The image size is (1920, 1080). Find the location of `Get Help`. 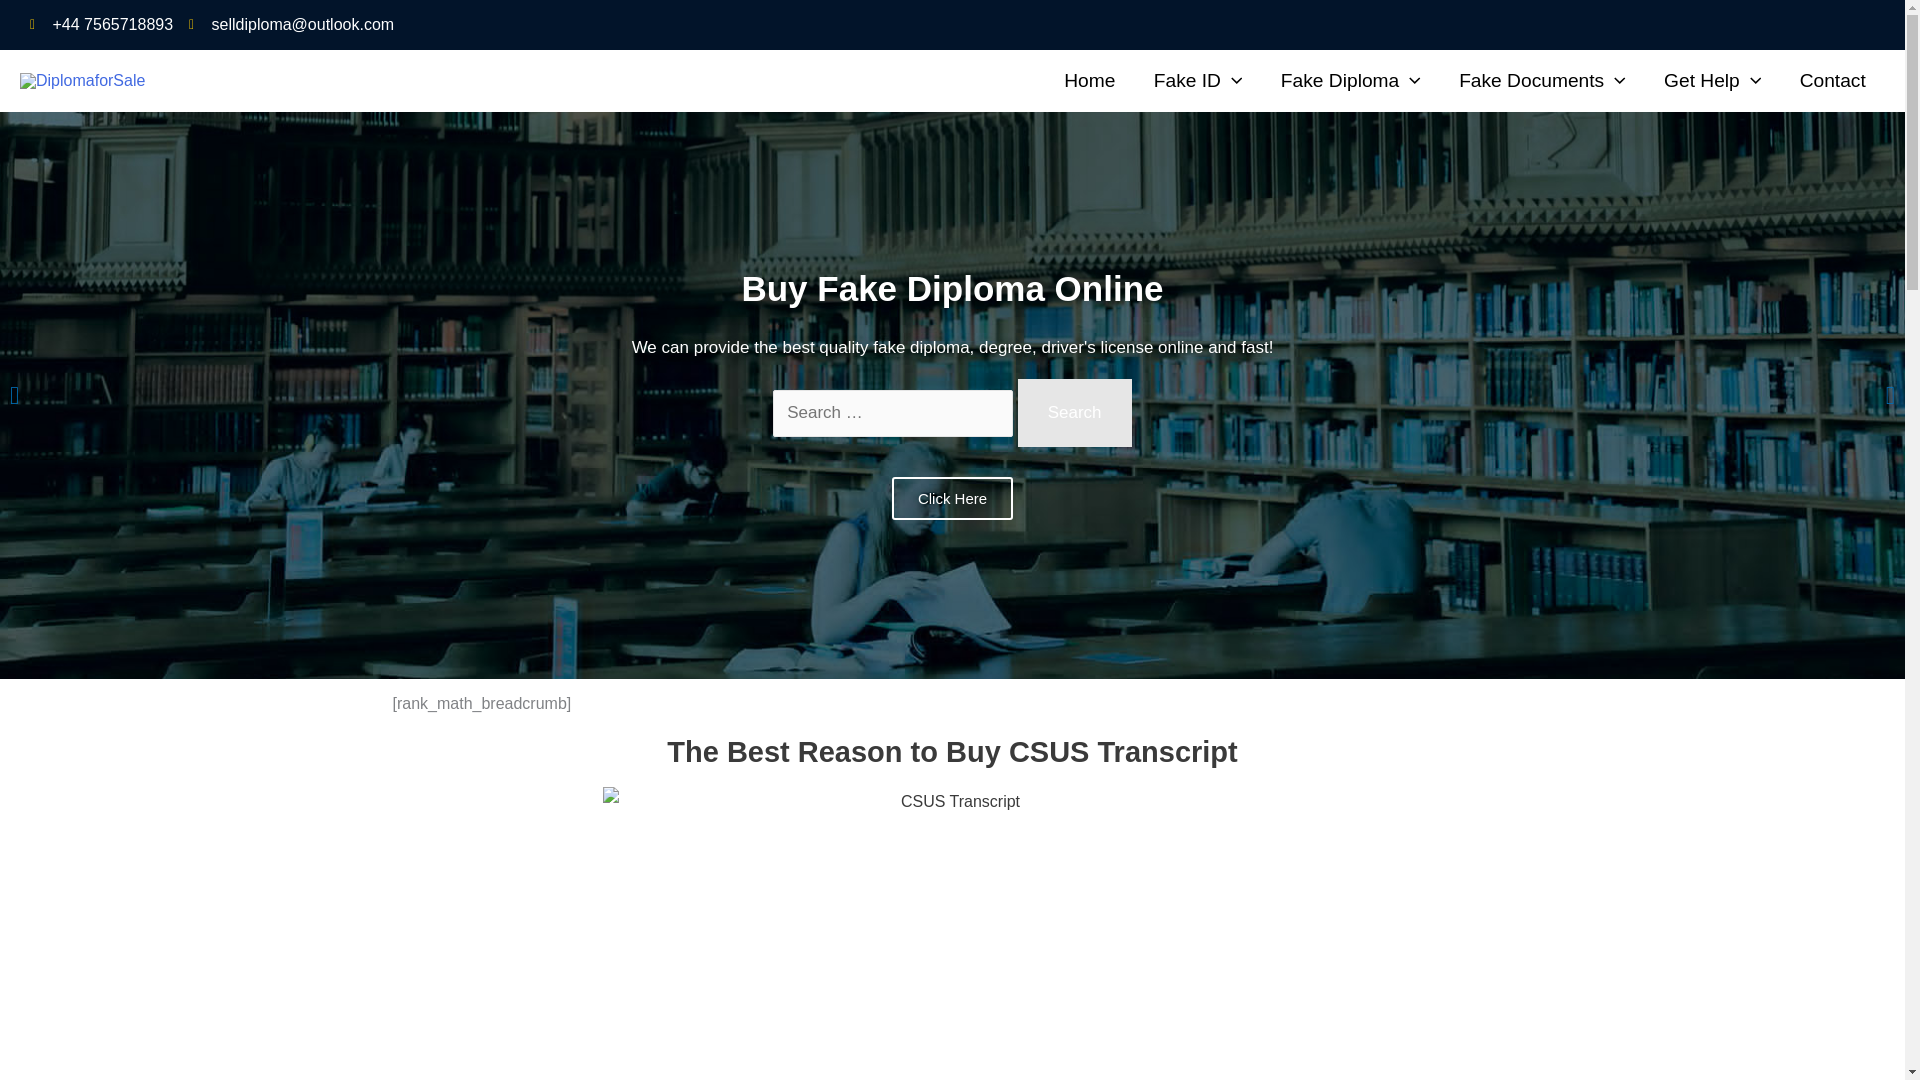

Get Help is located at coordinates (1713, 80).